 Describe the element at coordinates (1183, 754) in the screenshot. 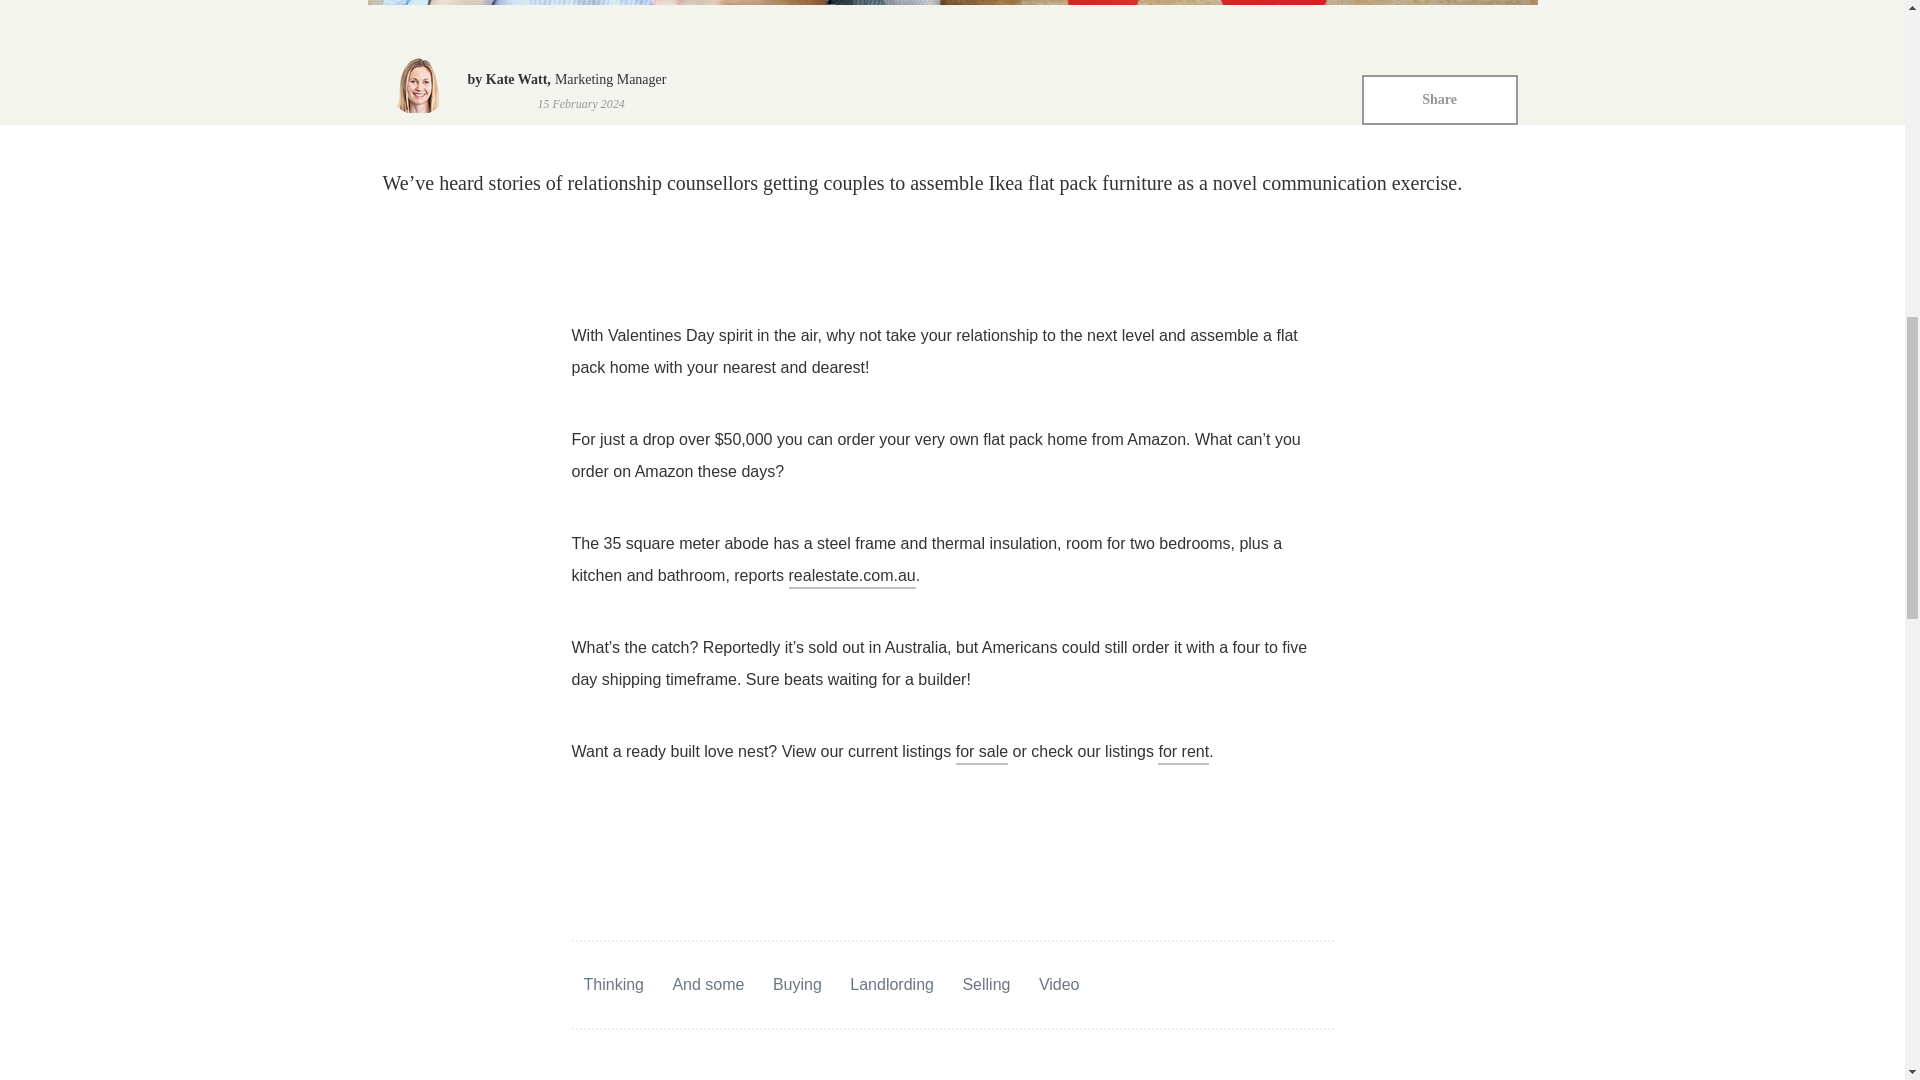

I see `for rent` at that location.